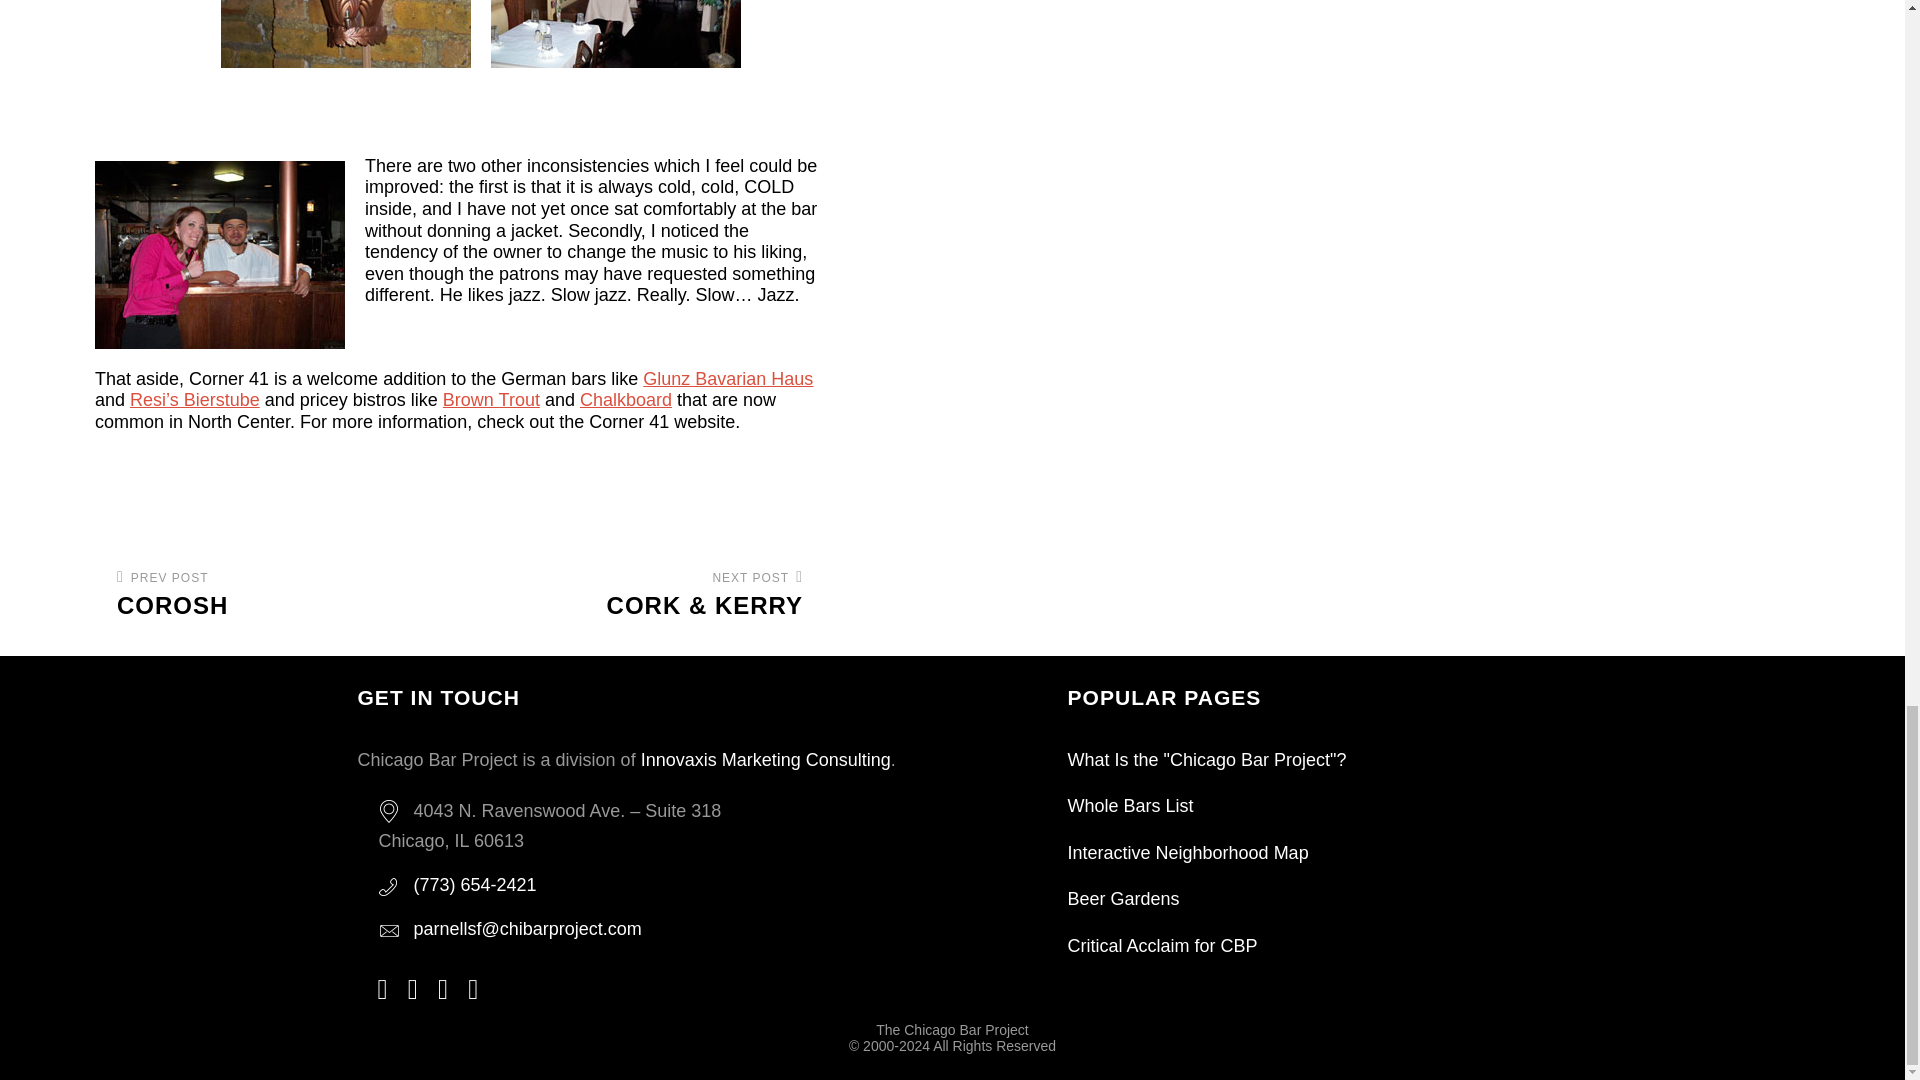  I want to click on Chalkboard, so click(491, 400).